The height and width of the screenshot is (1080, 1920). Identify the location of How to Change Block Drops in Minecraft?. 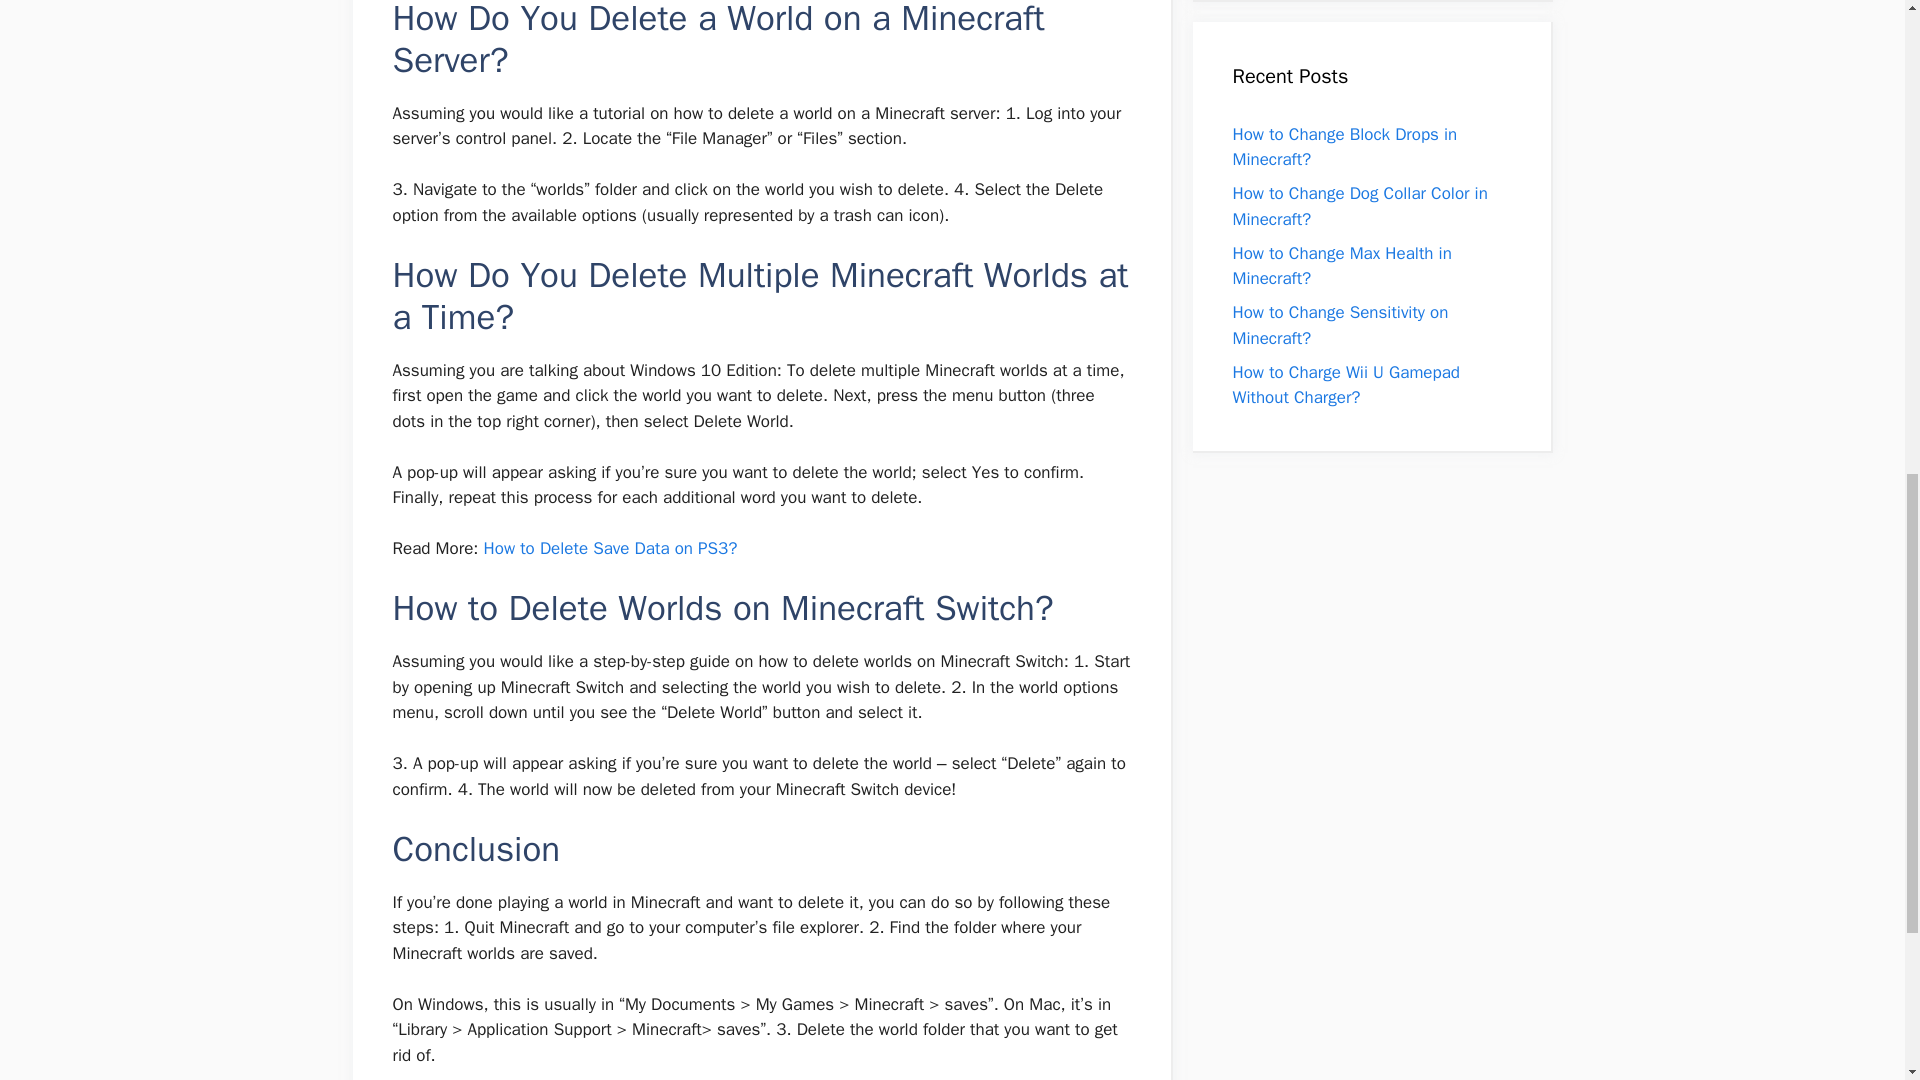
(1344, 147).